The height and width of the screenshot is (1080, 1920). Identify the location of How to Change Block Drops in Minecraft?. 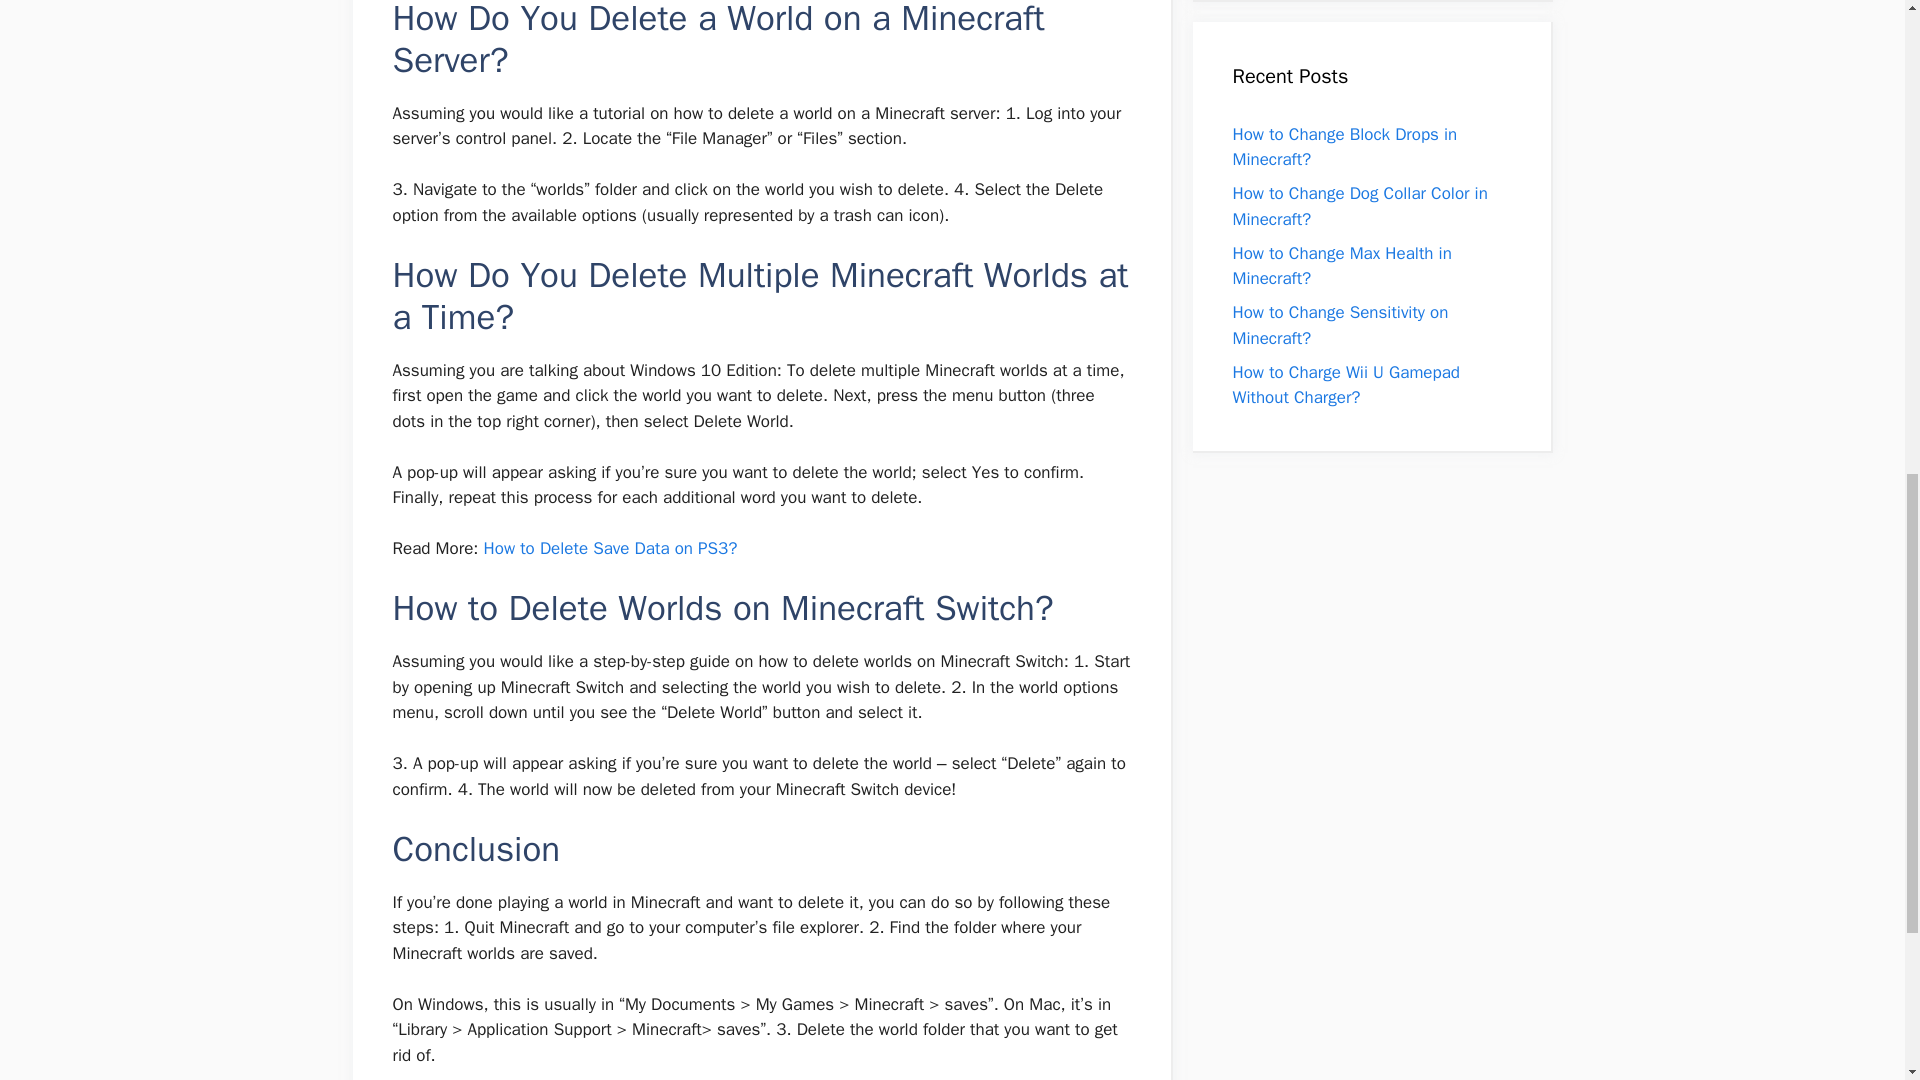
(1344, 147).